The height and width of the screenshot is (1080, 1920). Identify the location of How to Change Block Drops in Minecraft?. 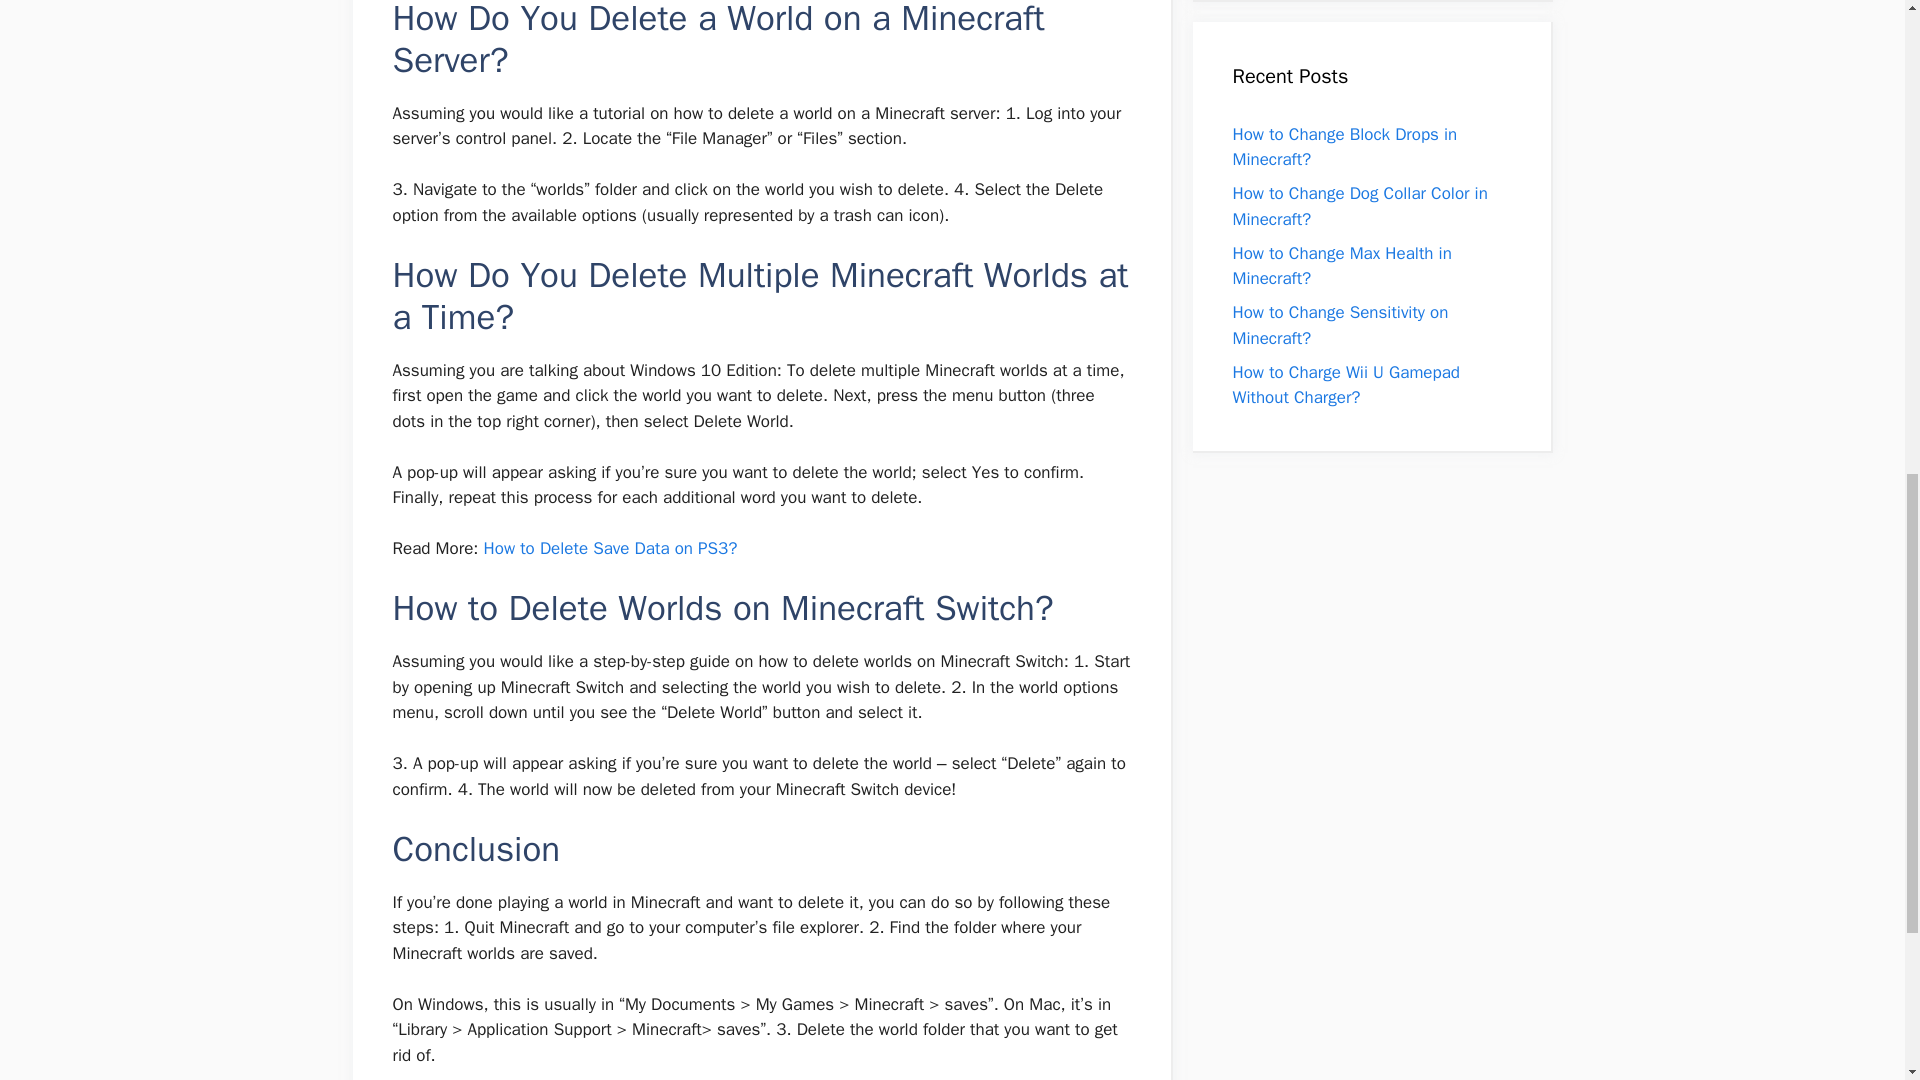
(1344, 147).